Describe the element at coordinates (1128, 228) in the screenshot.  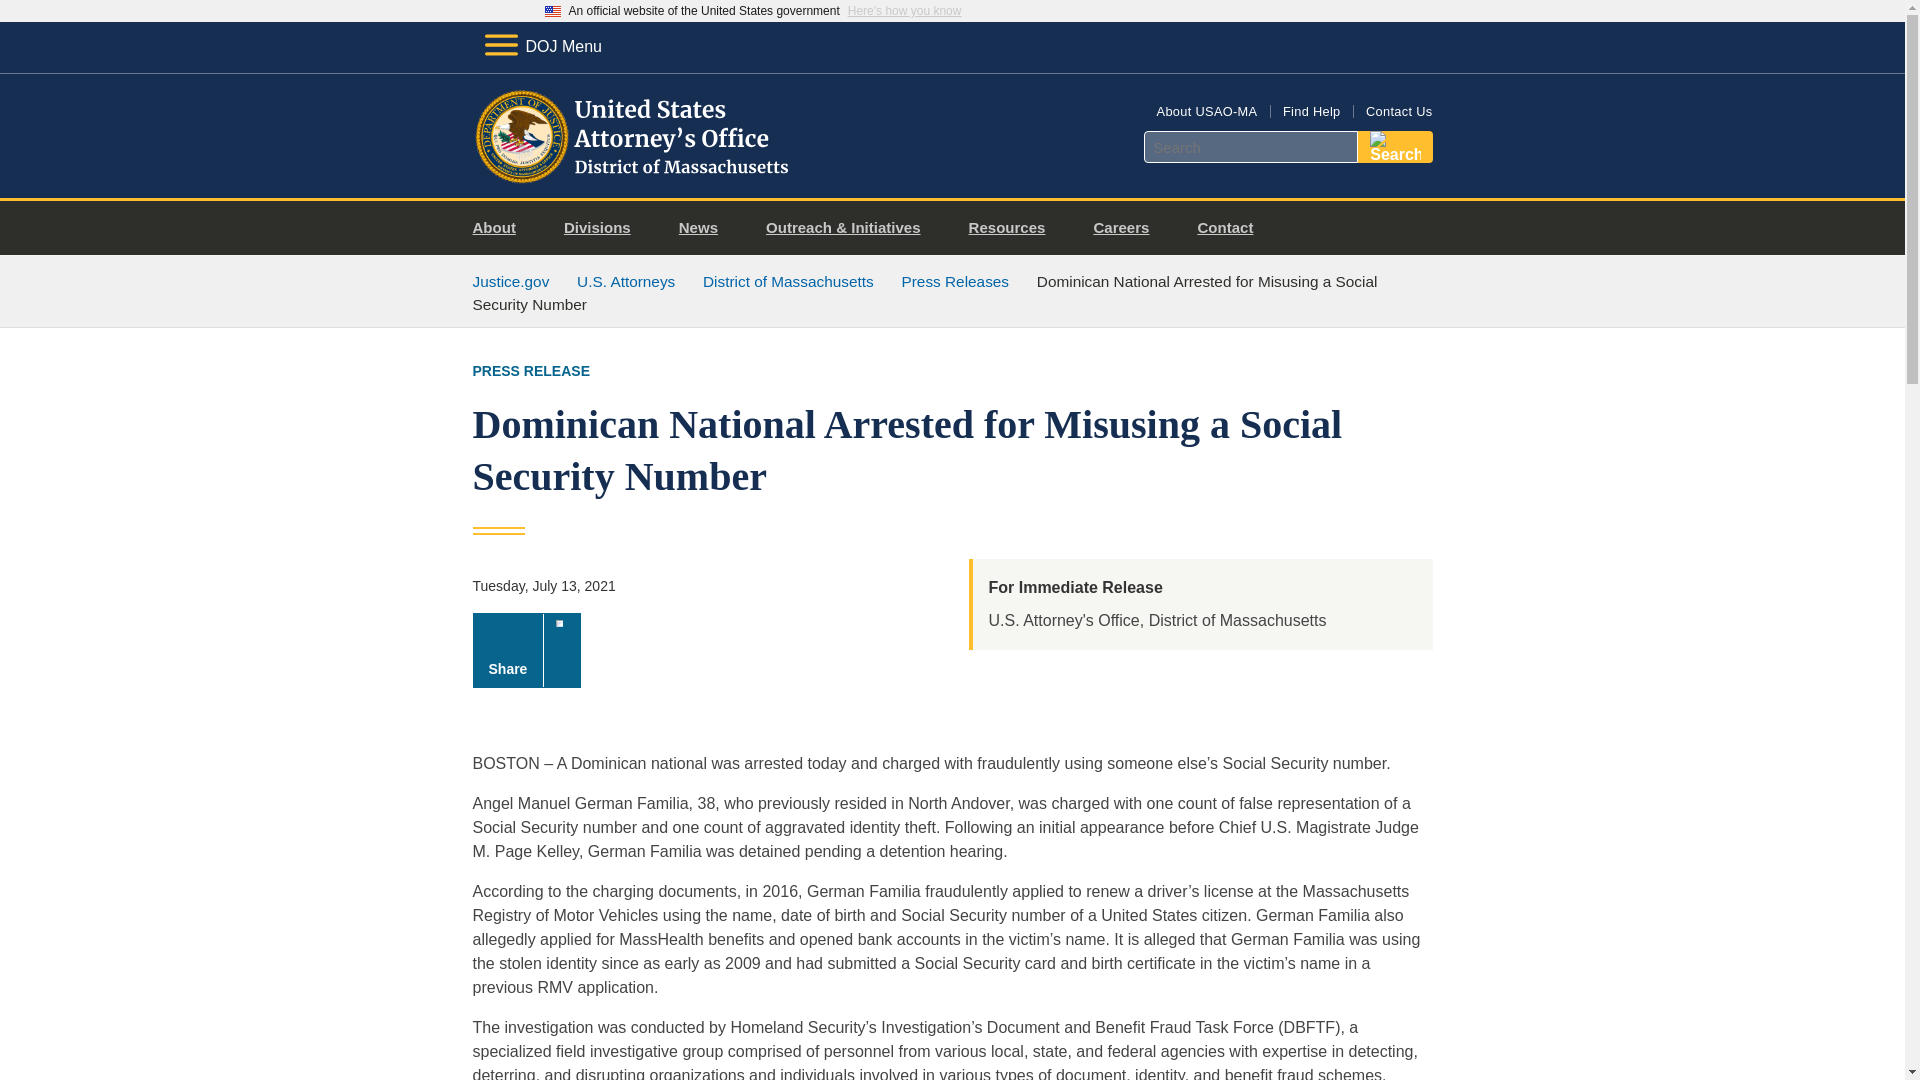
I see `Careers` at that location.